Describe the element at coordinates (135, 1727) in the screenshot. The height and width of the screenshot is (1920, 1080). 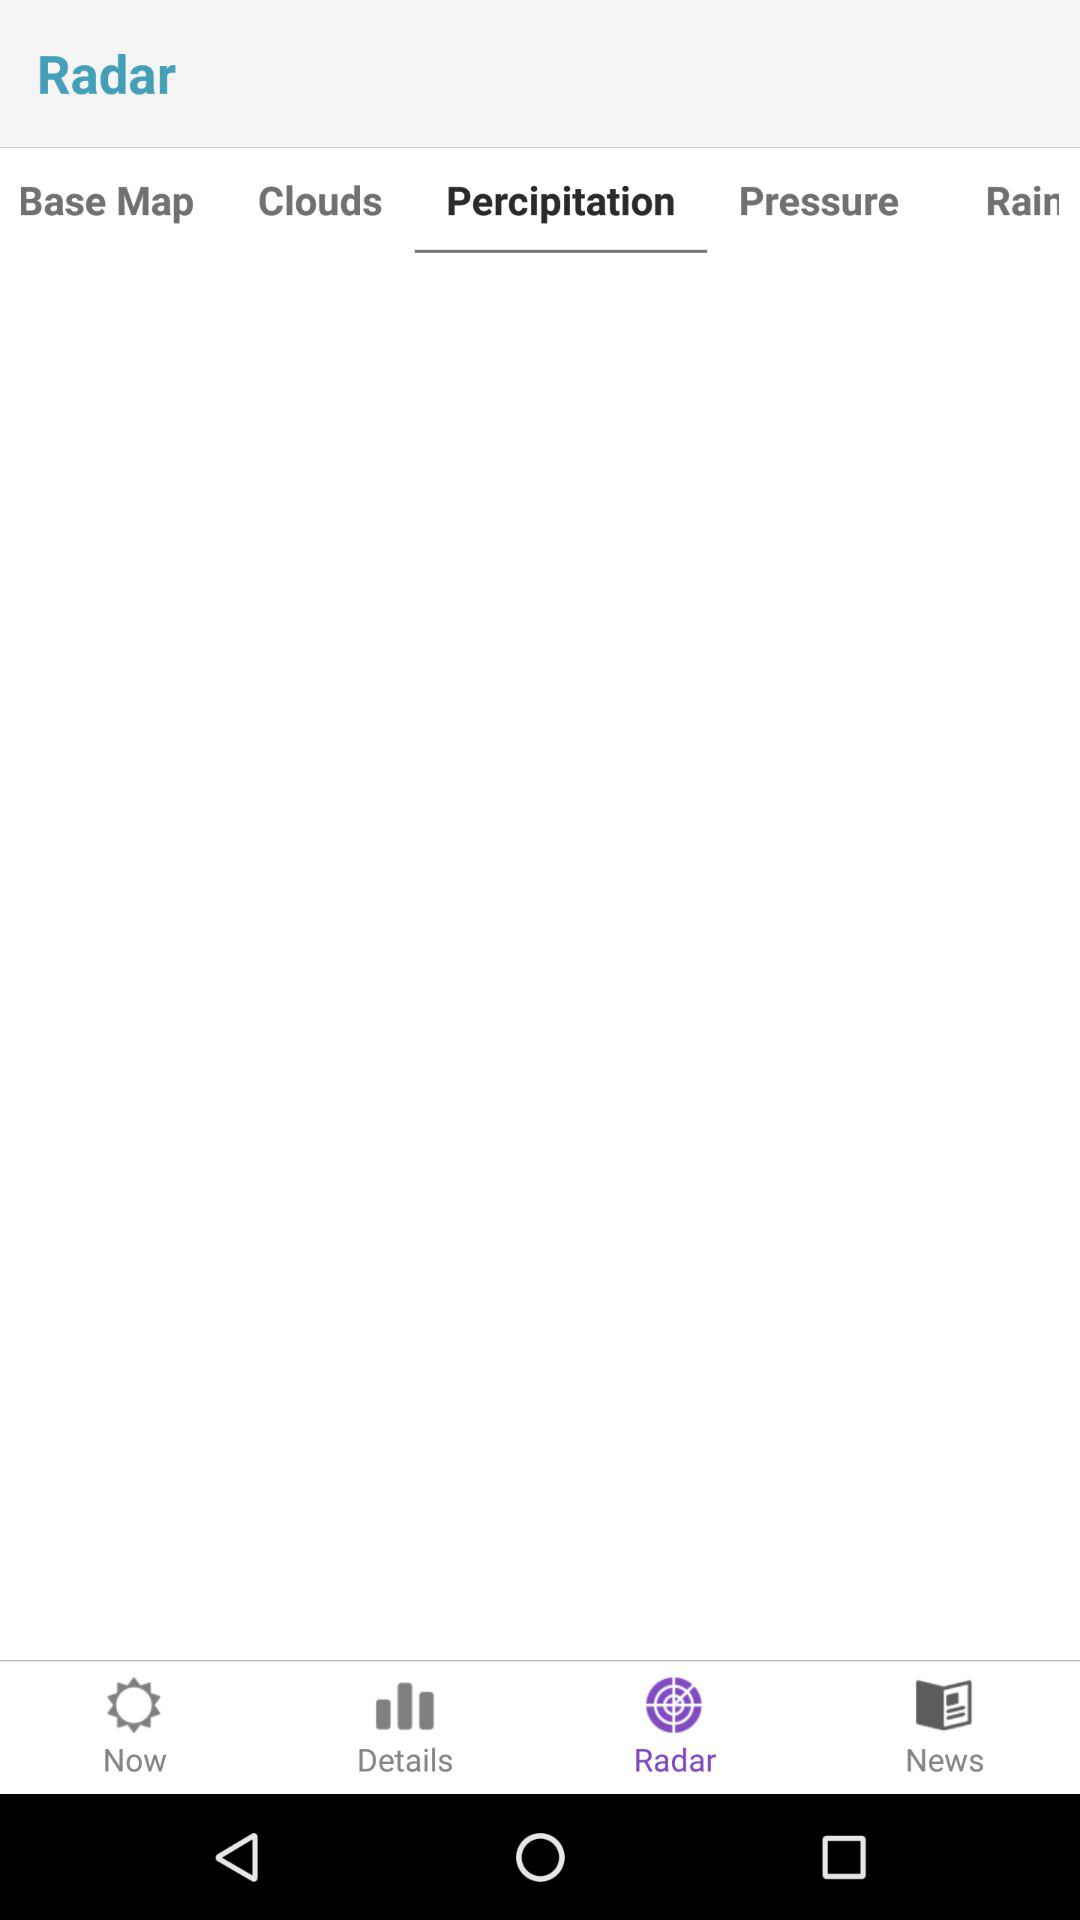
I see `select now` at that location.